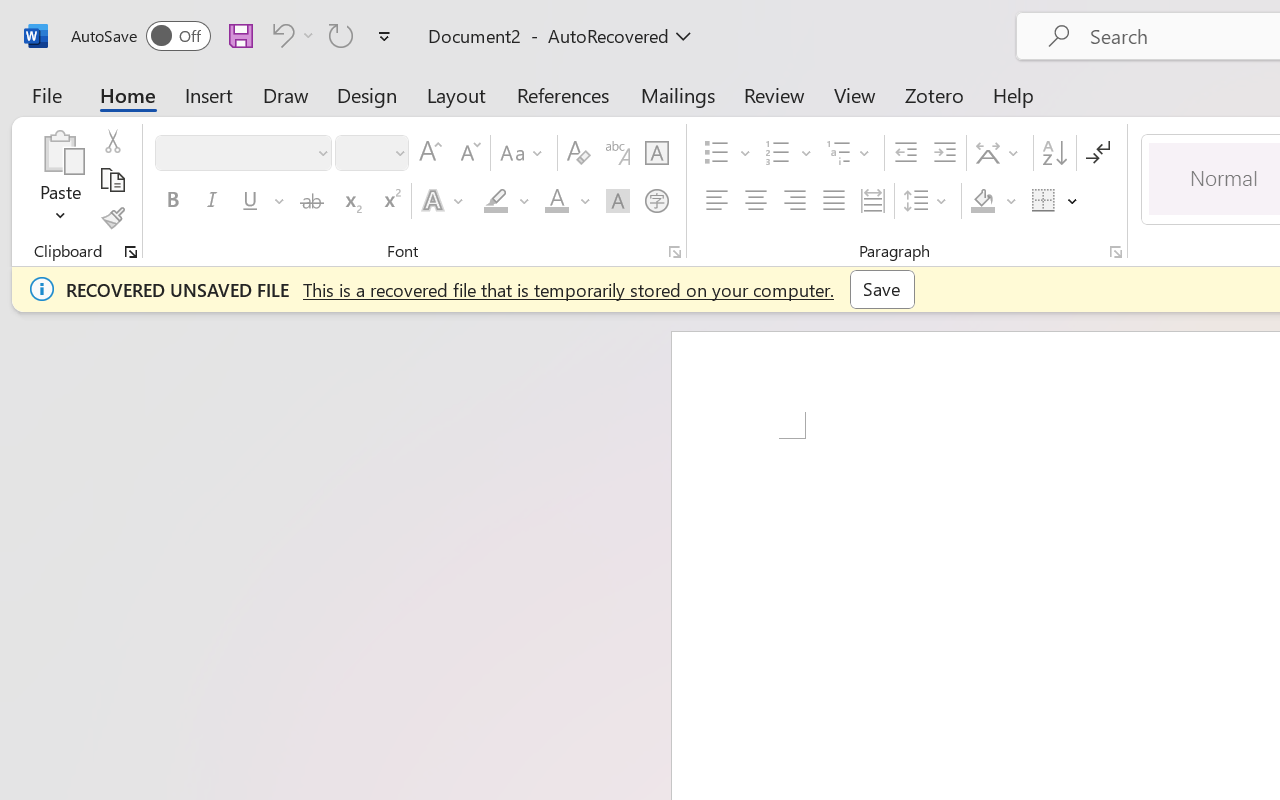 Image resolution: width=1280 pixels, height=800 pixels. Describe the element at coordinates (506, 201) in the screenshot. I see `Text Highlight Color` at that location.